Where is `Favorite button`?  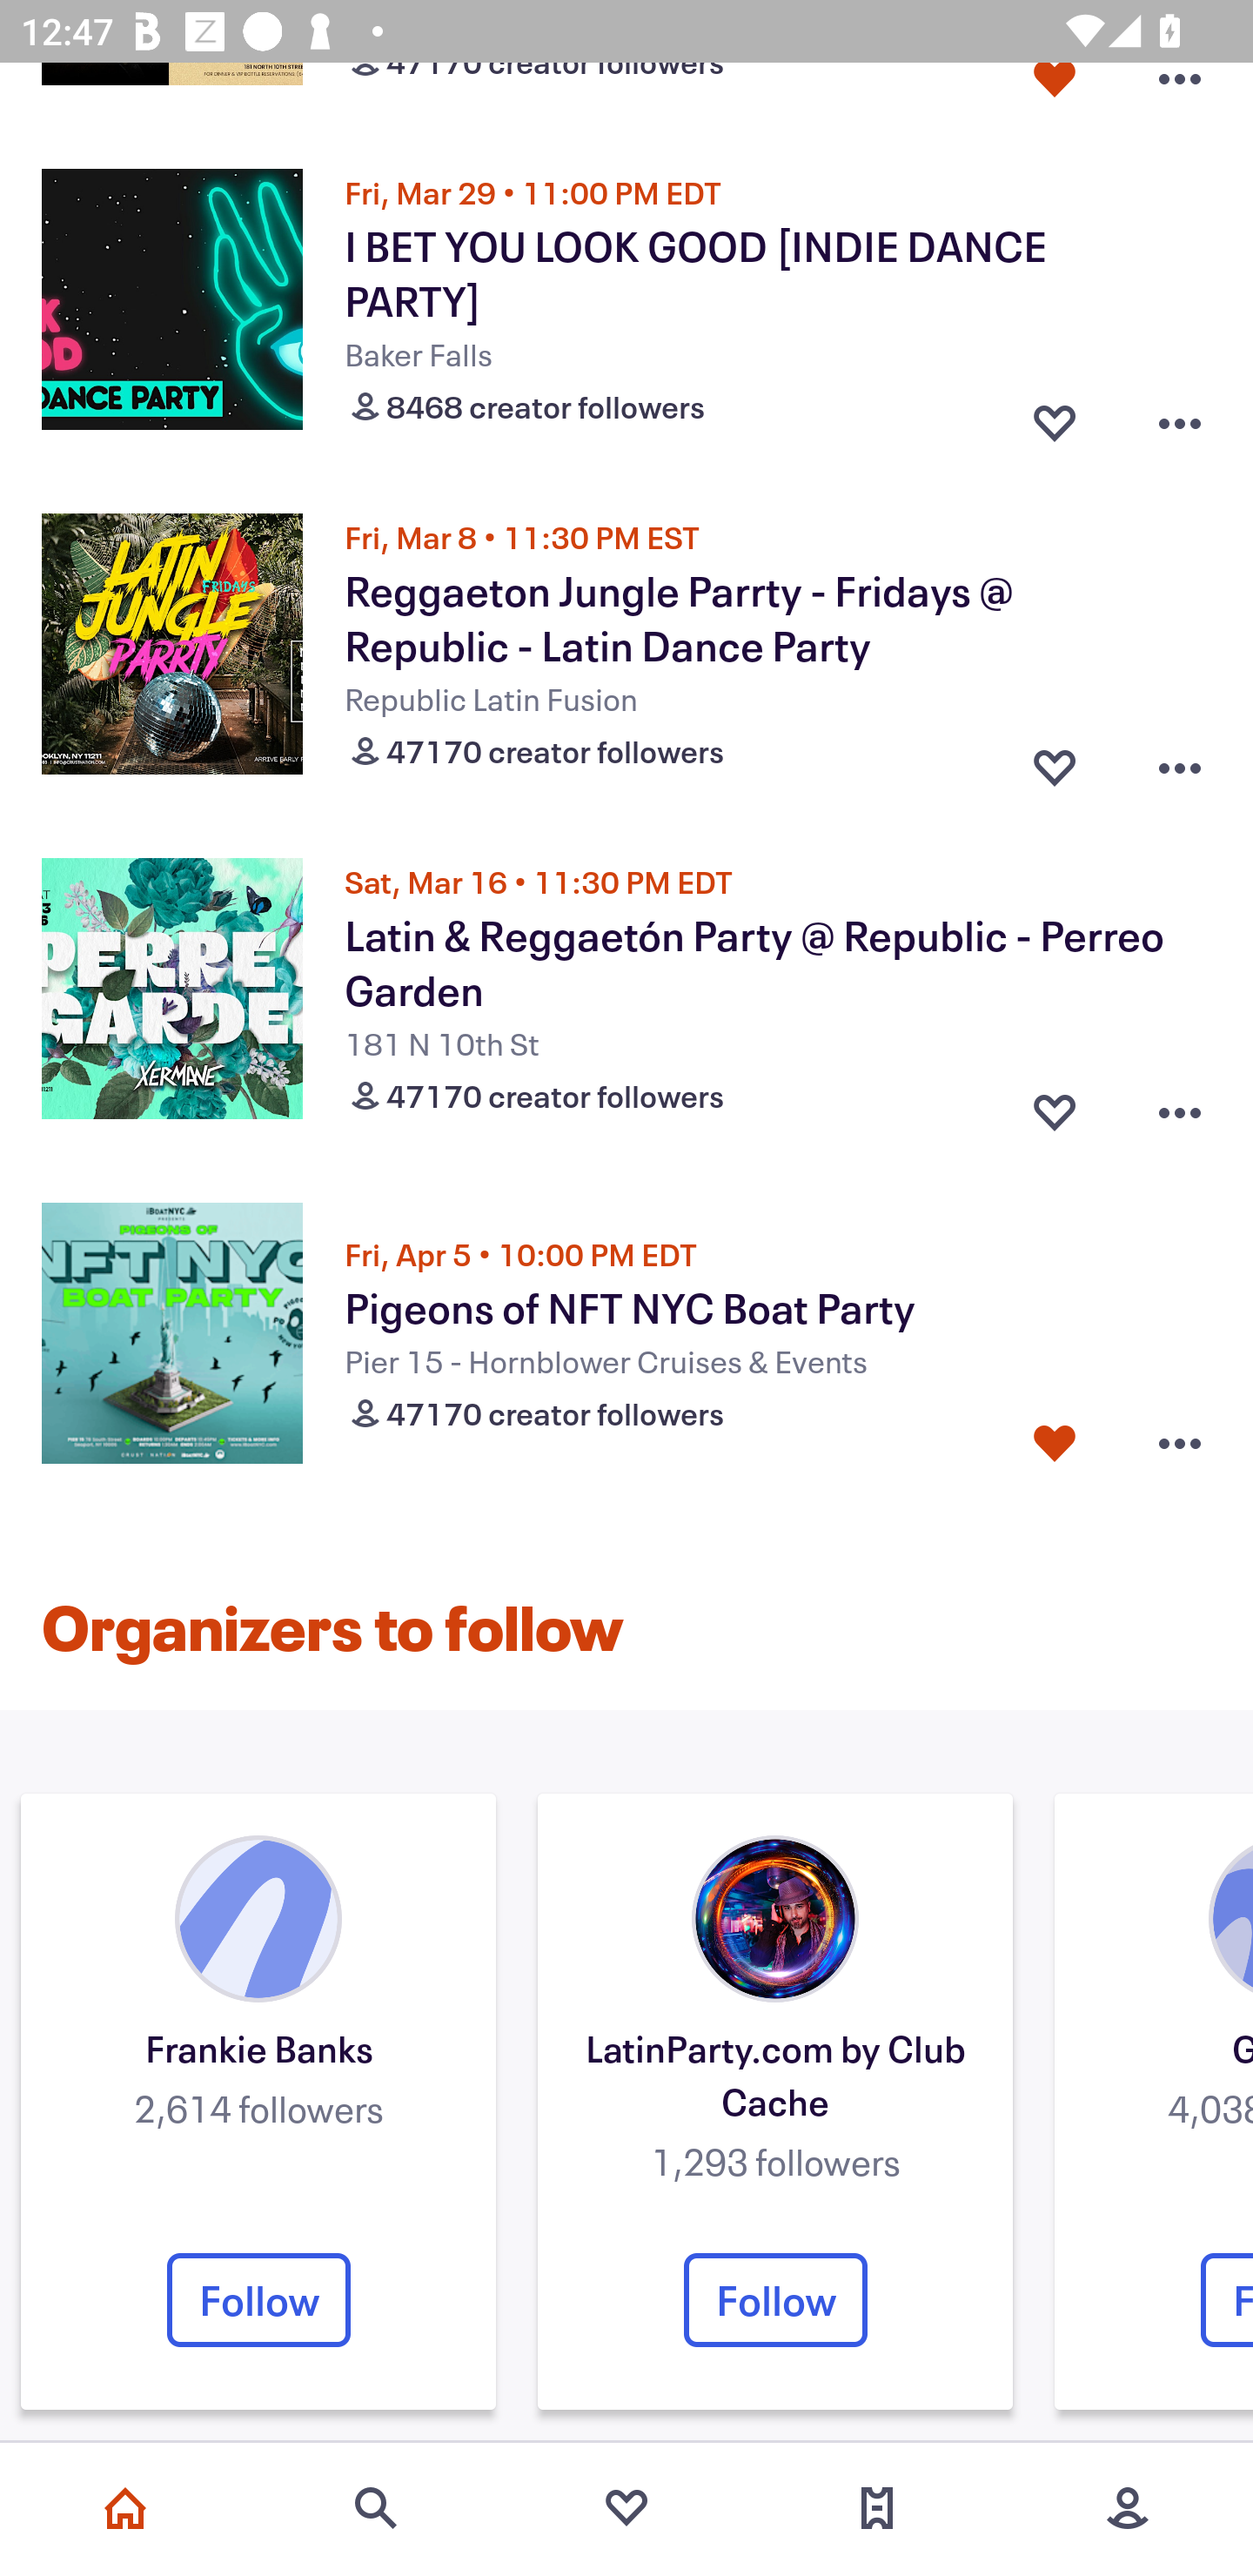 Favorite button is located at coordinates (1055, 416).